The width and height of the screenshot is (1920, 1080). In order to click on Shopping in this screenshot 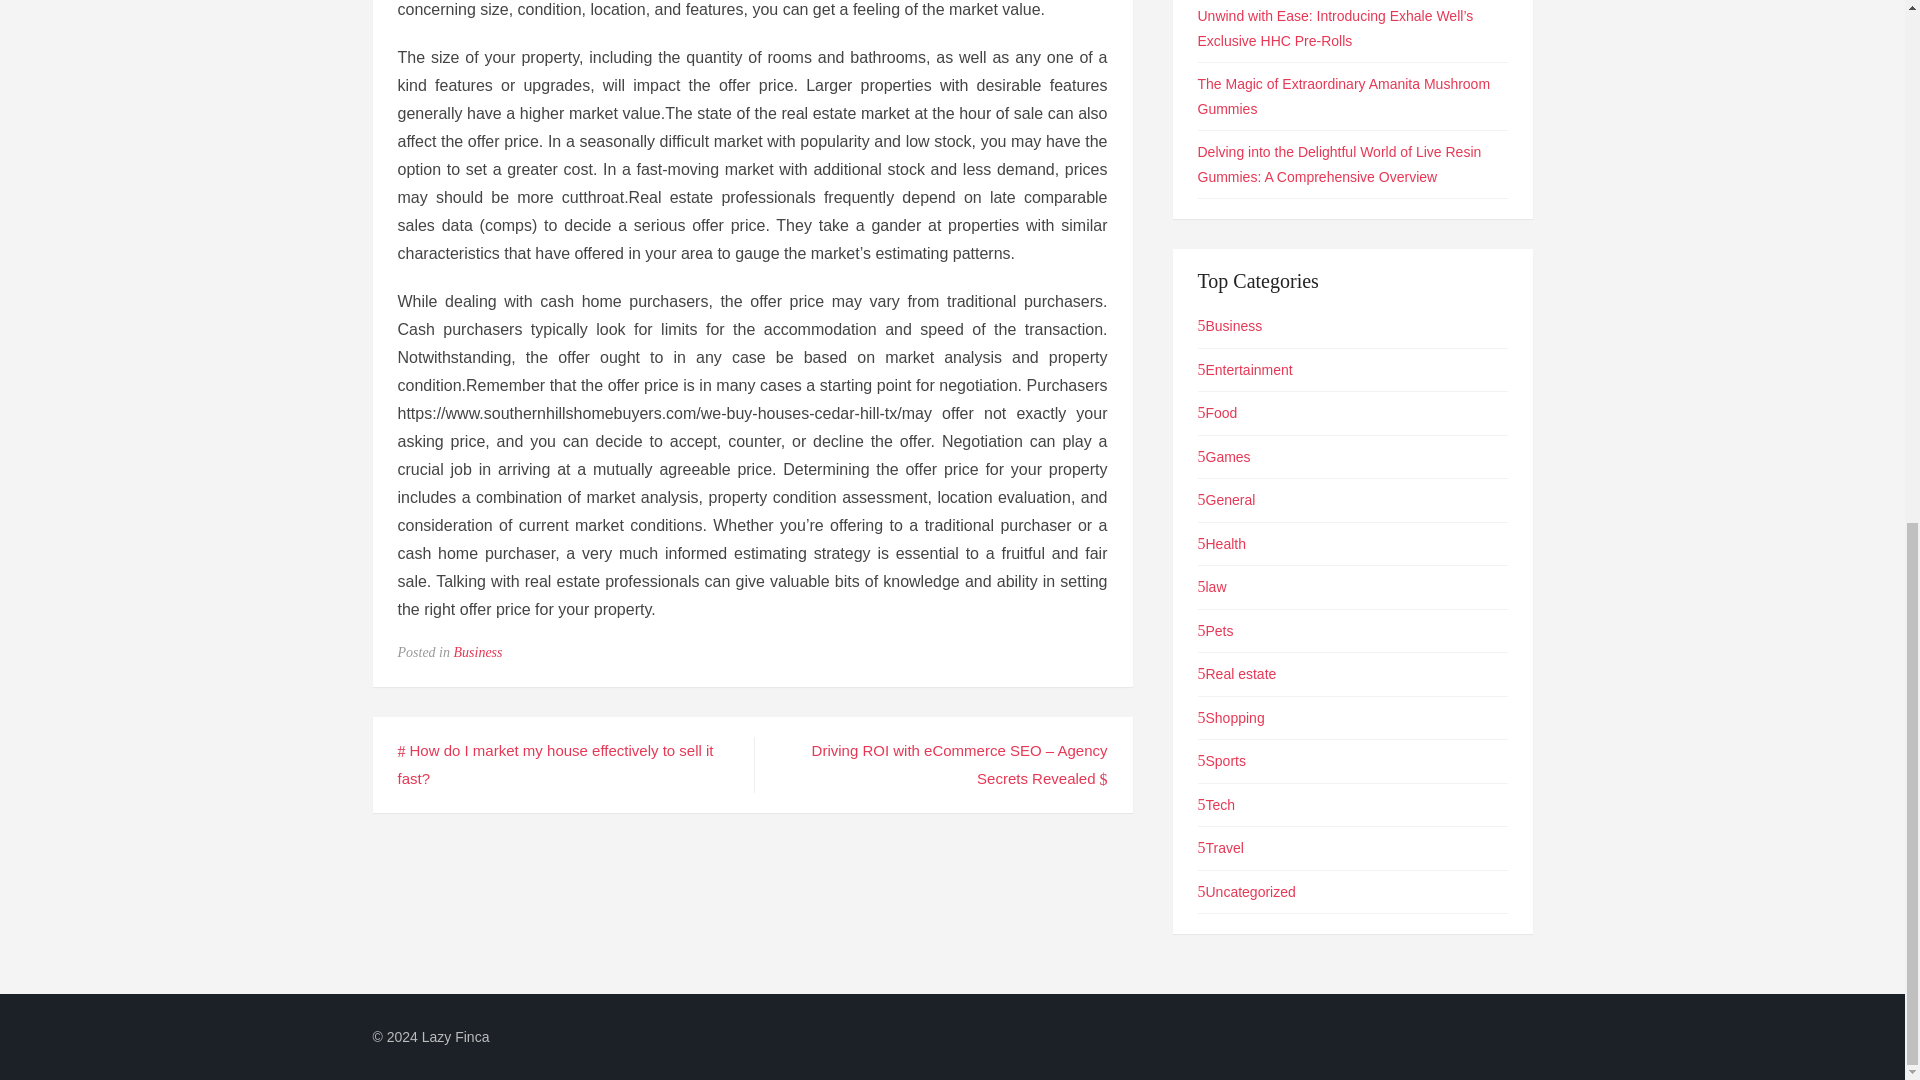, I will do `click(1232, 716)`.